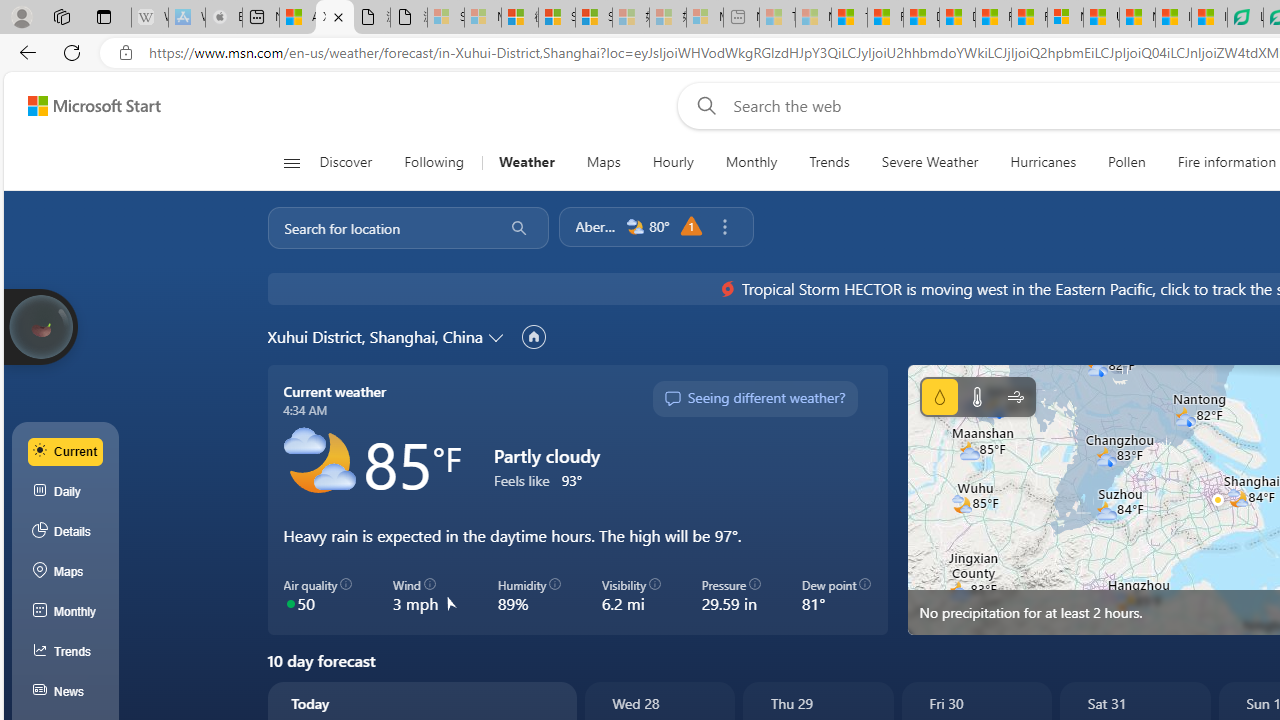 This screenshot has height=720, width=1280. What do you see at coordinates (751, 162) in the screenshot?
I see `Monthly` at bounding box center [751, 162].